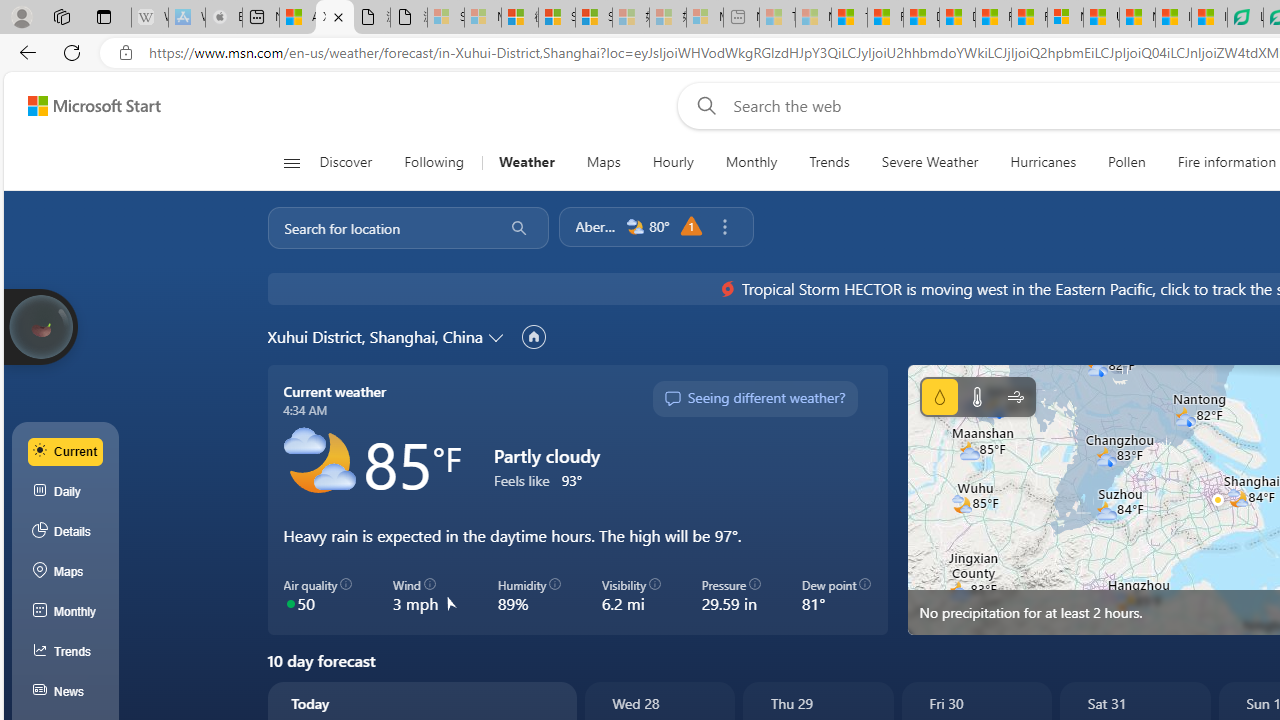 This screenshot has height=720, width=1280. What do you see at coordinates (751, 162) in the screenshot?
I see `Monthly` at bounding box center [751, 162].